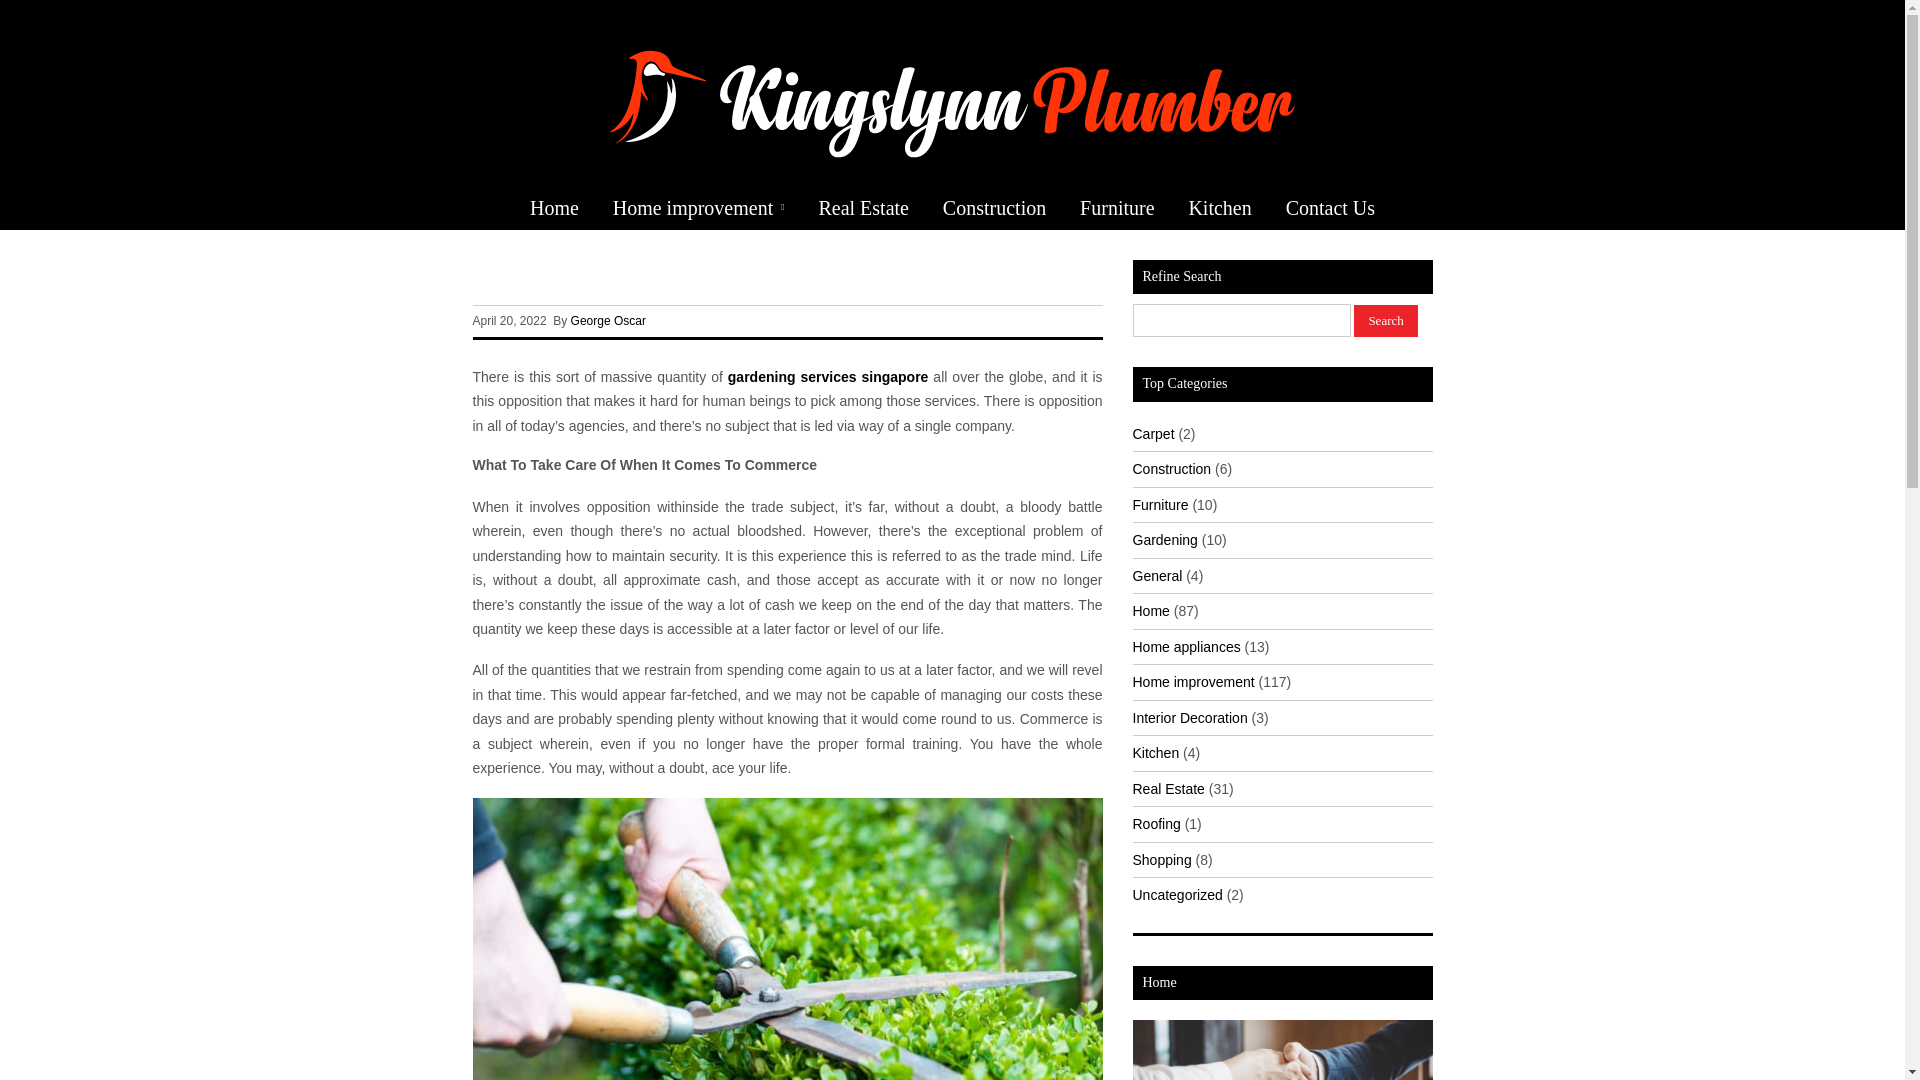 The image size is (1920, 1080). What do you see at coordinates (1160, 503) in the screenshot?
I see `Furniture` at bounding box center [1160, 503].